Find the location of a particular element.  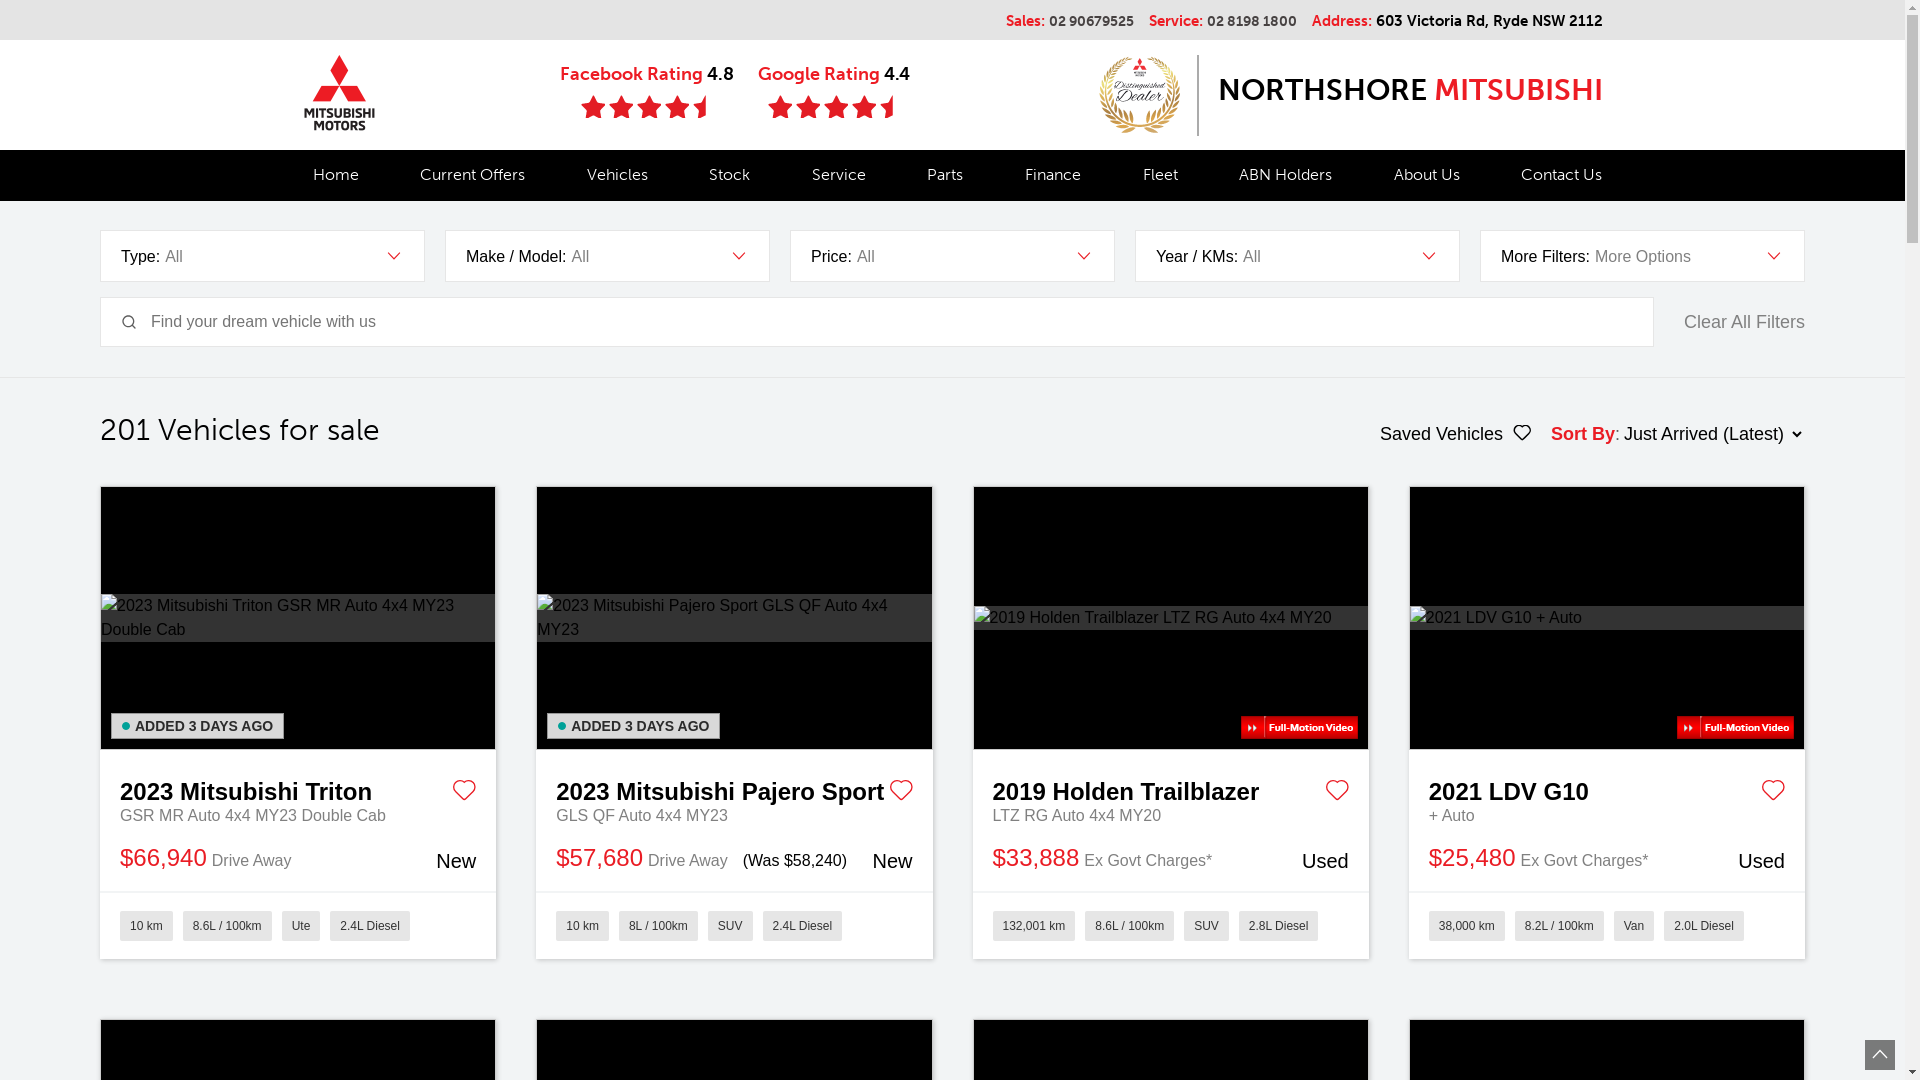

10 km
8L / 100km
SUV
2.4L Diesel is located at coordinates (734, 925).